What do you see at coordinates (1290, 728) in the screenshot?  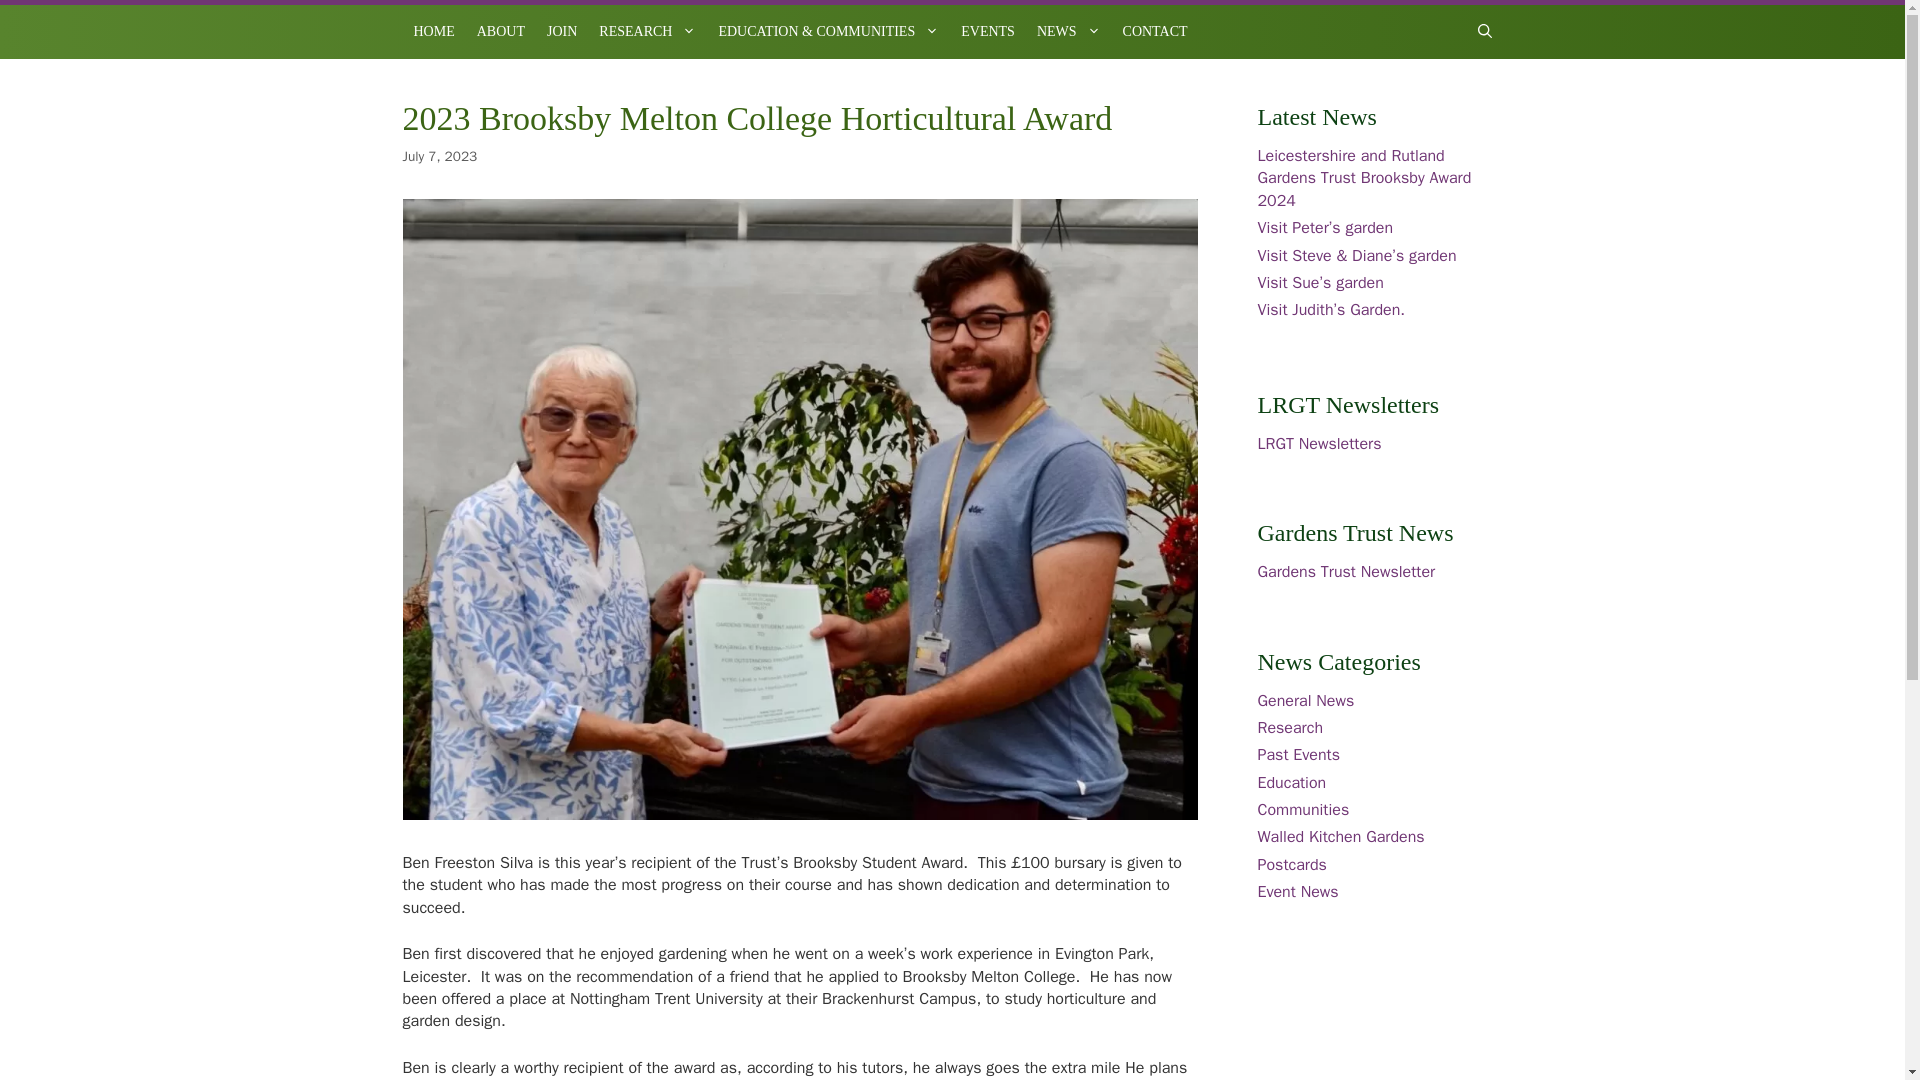 I see `Research` at bounding box center [1290, 728].